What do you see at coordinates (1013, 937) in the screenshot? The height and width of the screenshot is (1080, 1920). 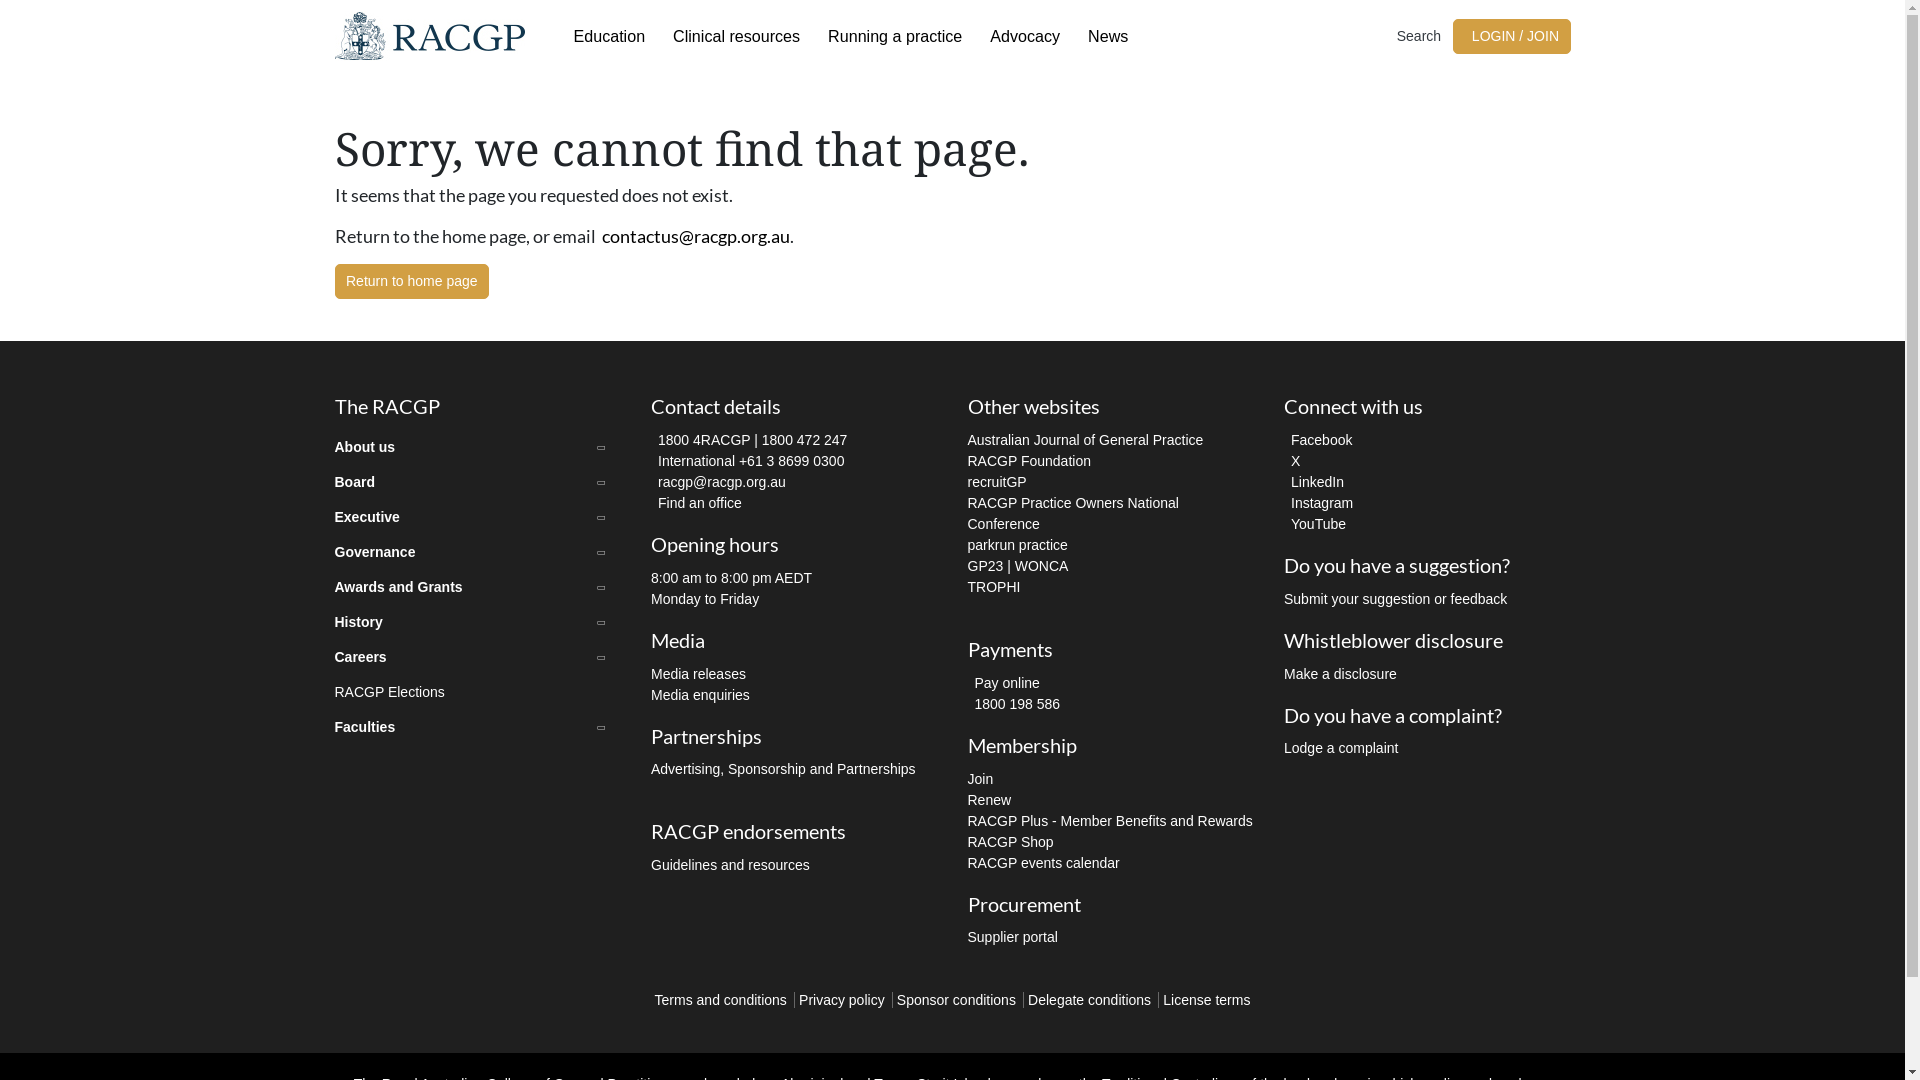 I see `Supplier portal` at bounding box center [1013, 937].